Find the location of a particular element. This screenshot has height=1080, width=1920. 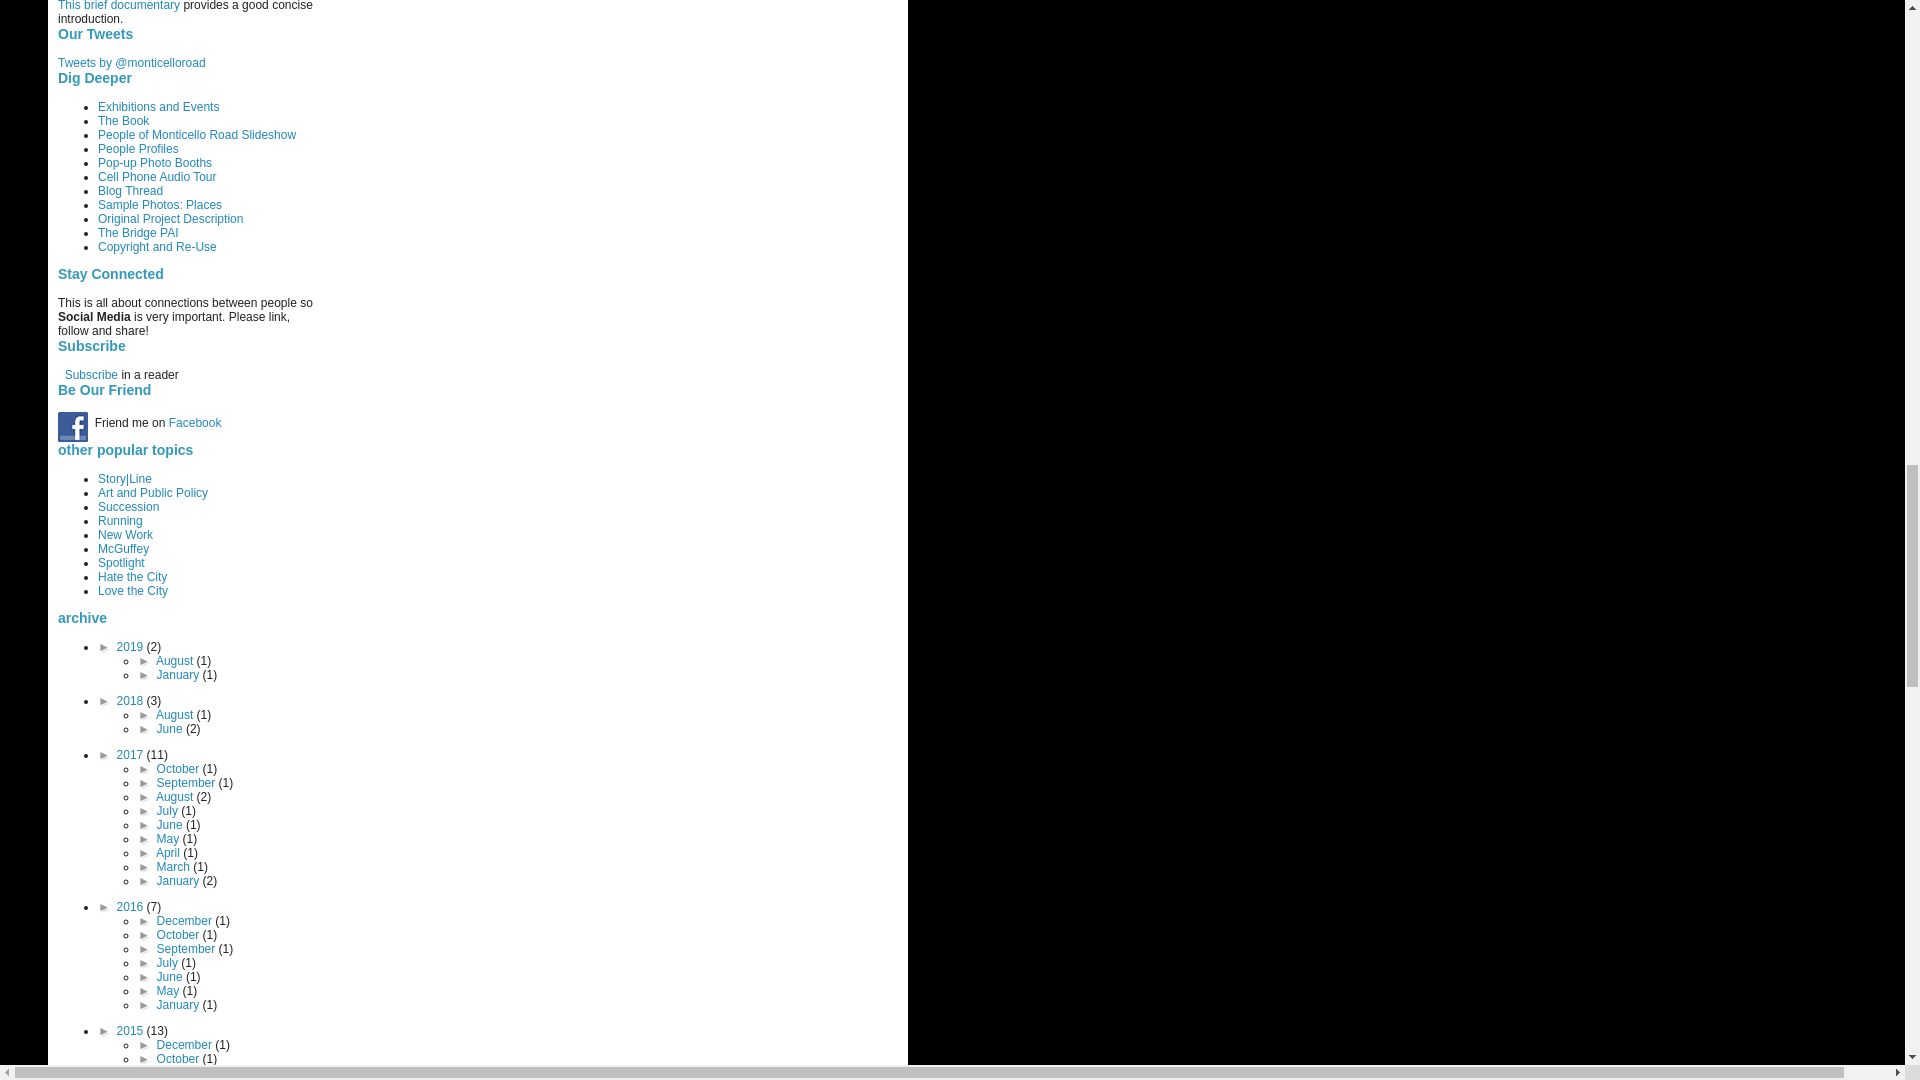

Pop-up Photo Booths is located at coordinates (154, 162).